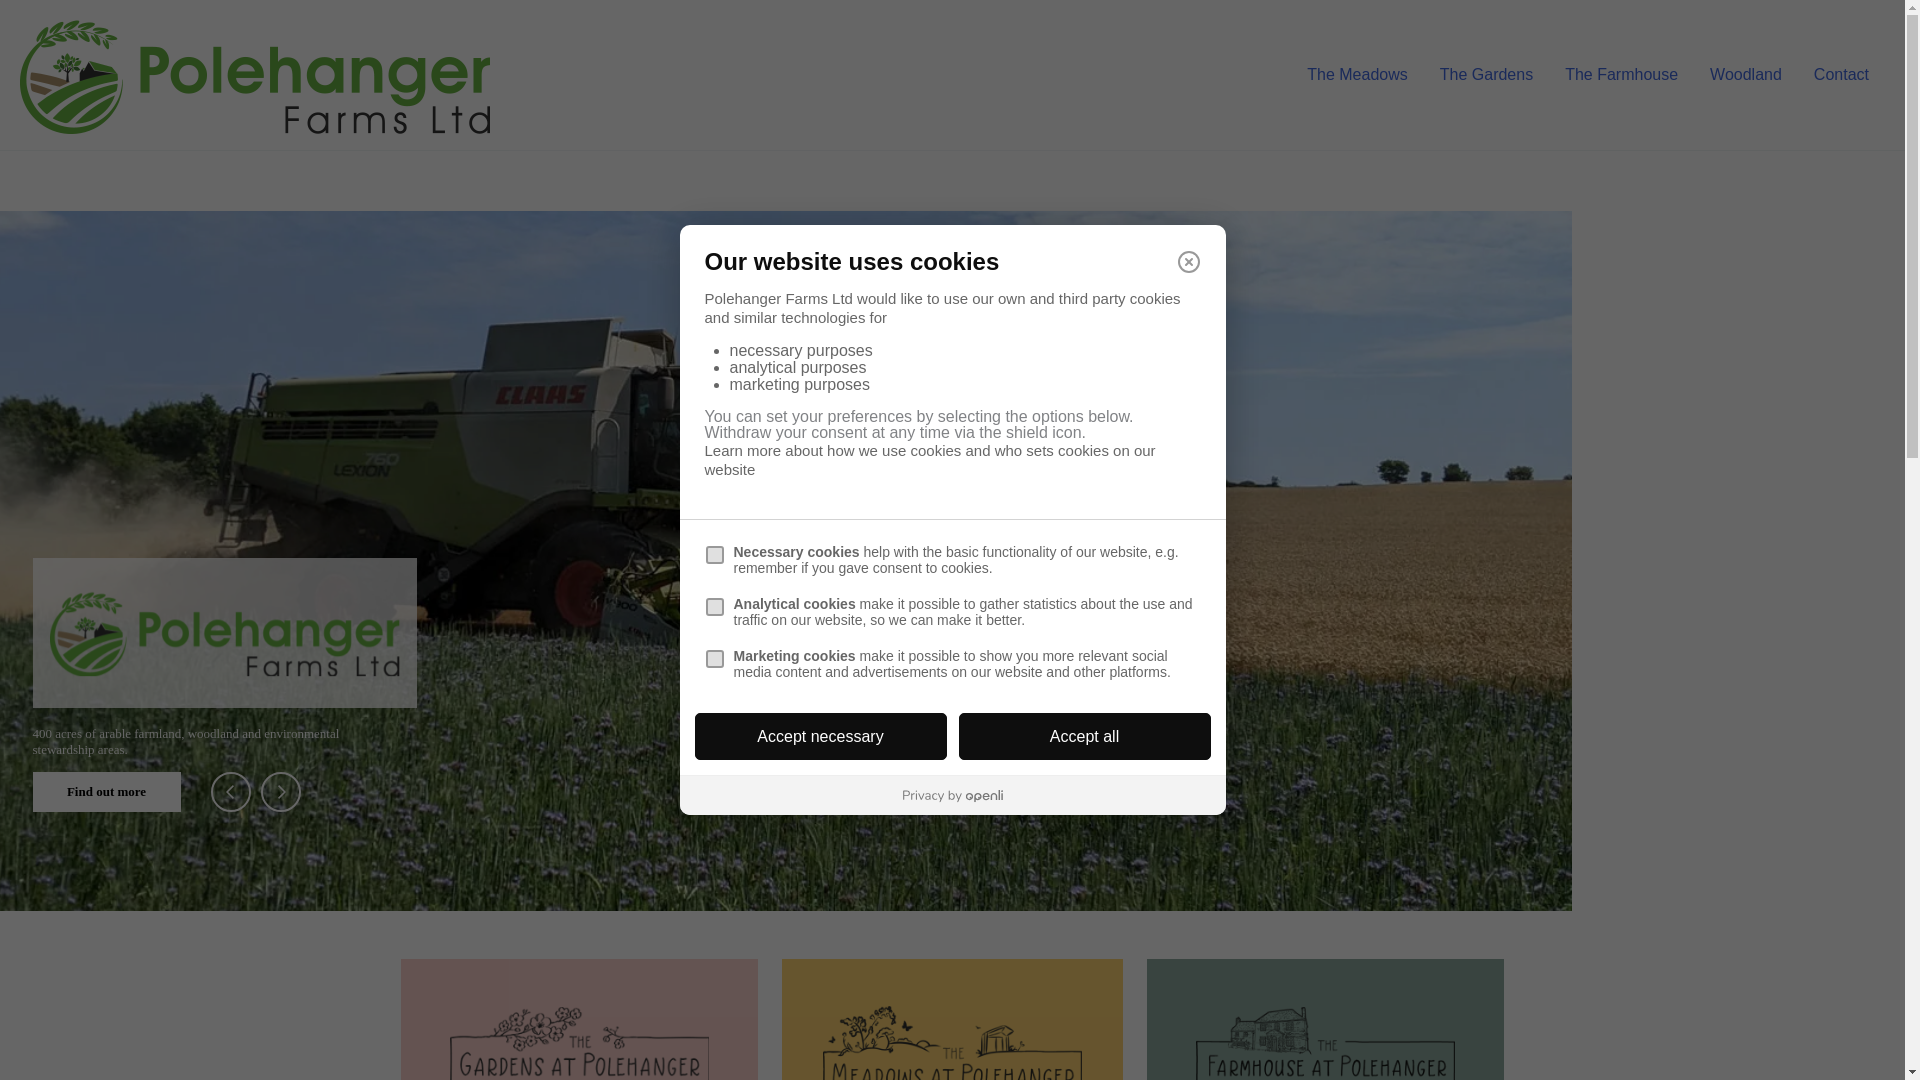 Image resolution: width=1920 pixels, height=1080 pixels. Describe the element at coordinates (1084, 736) in the screenshot. I see `Accept all` at that location.